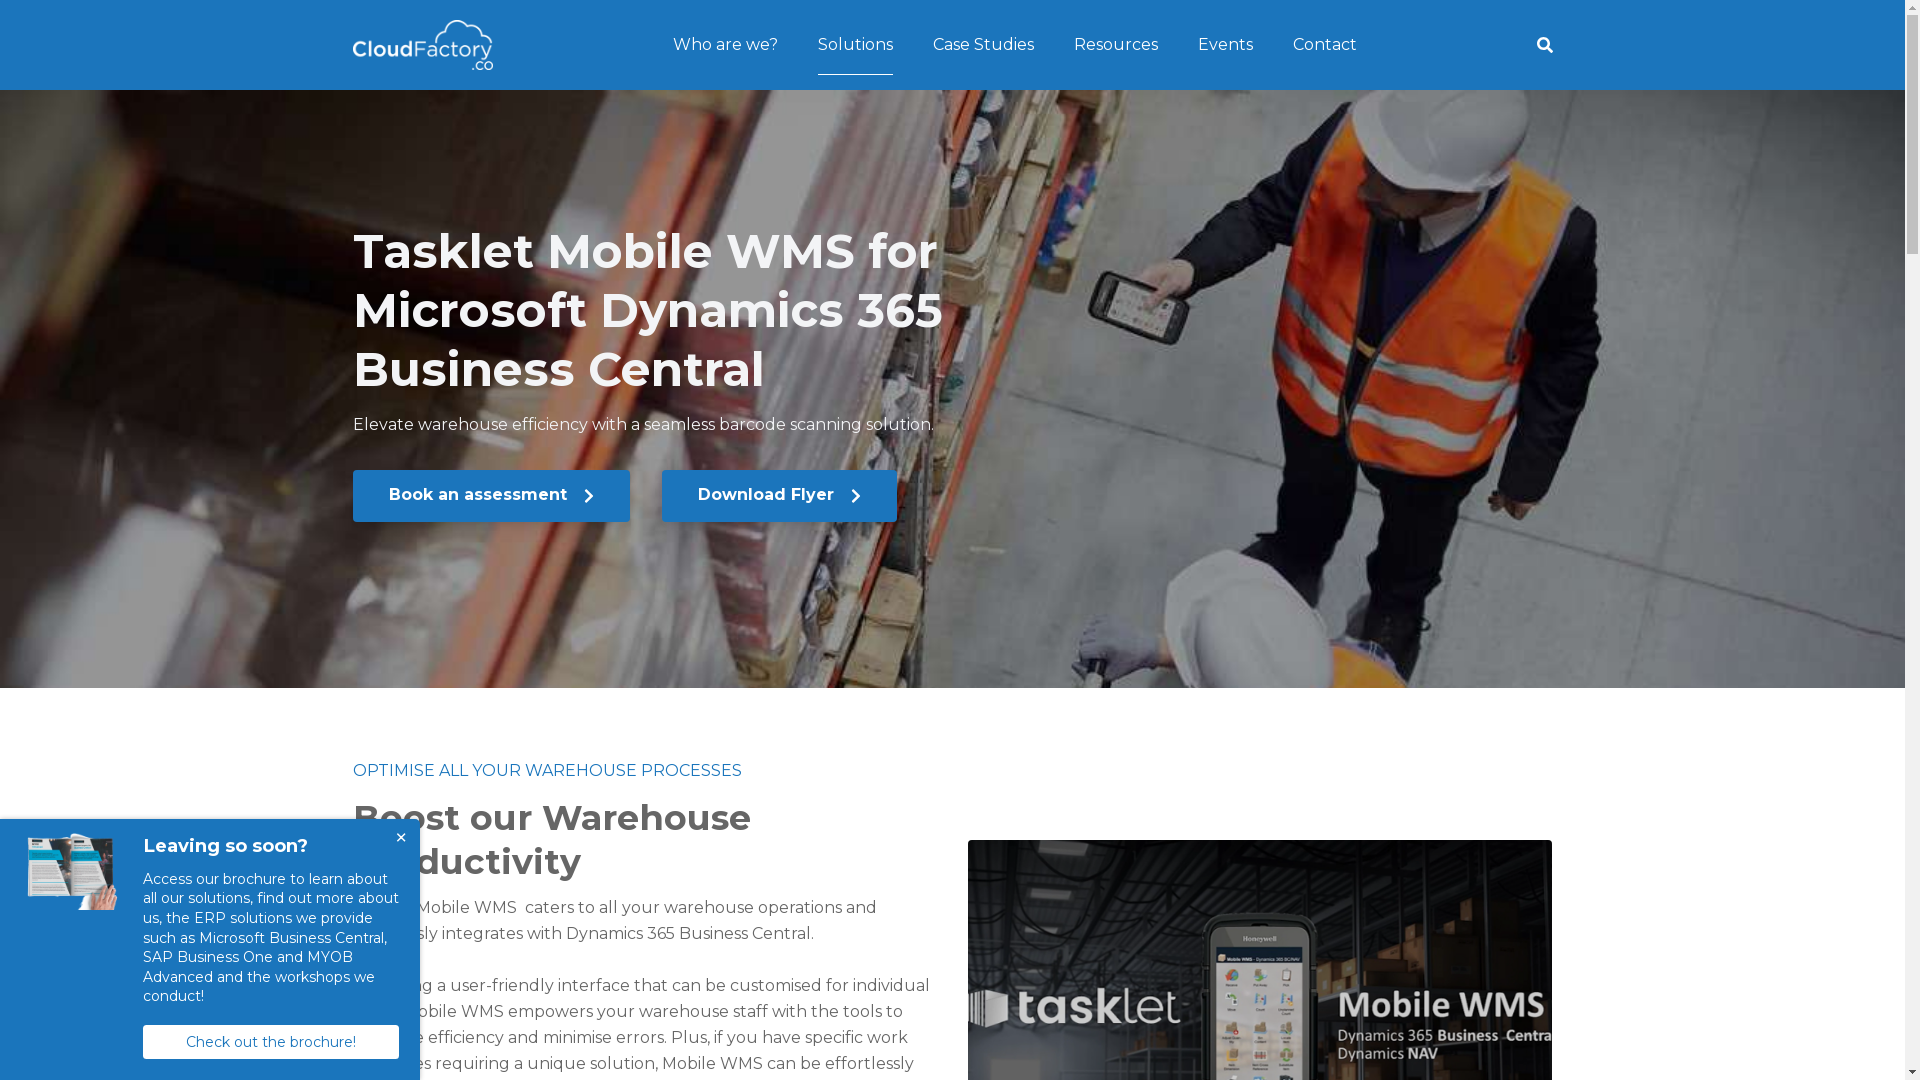  I want to click on Solutions, so click(856, 46).